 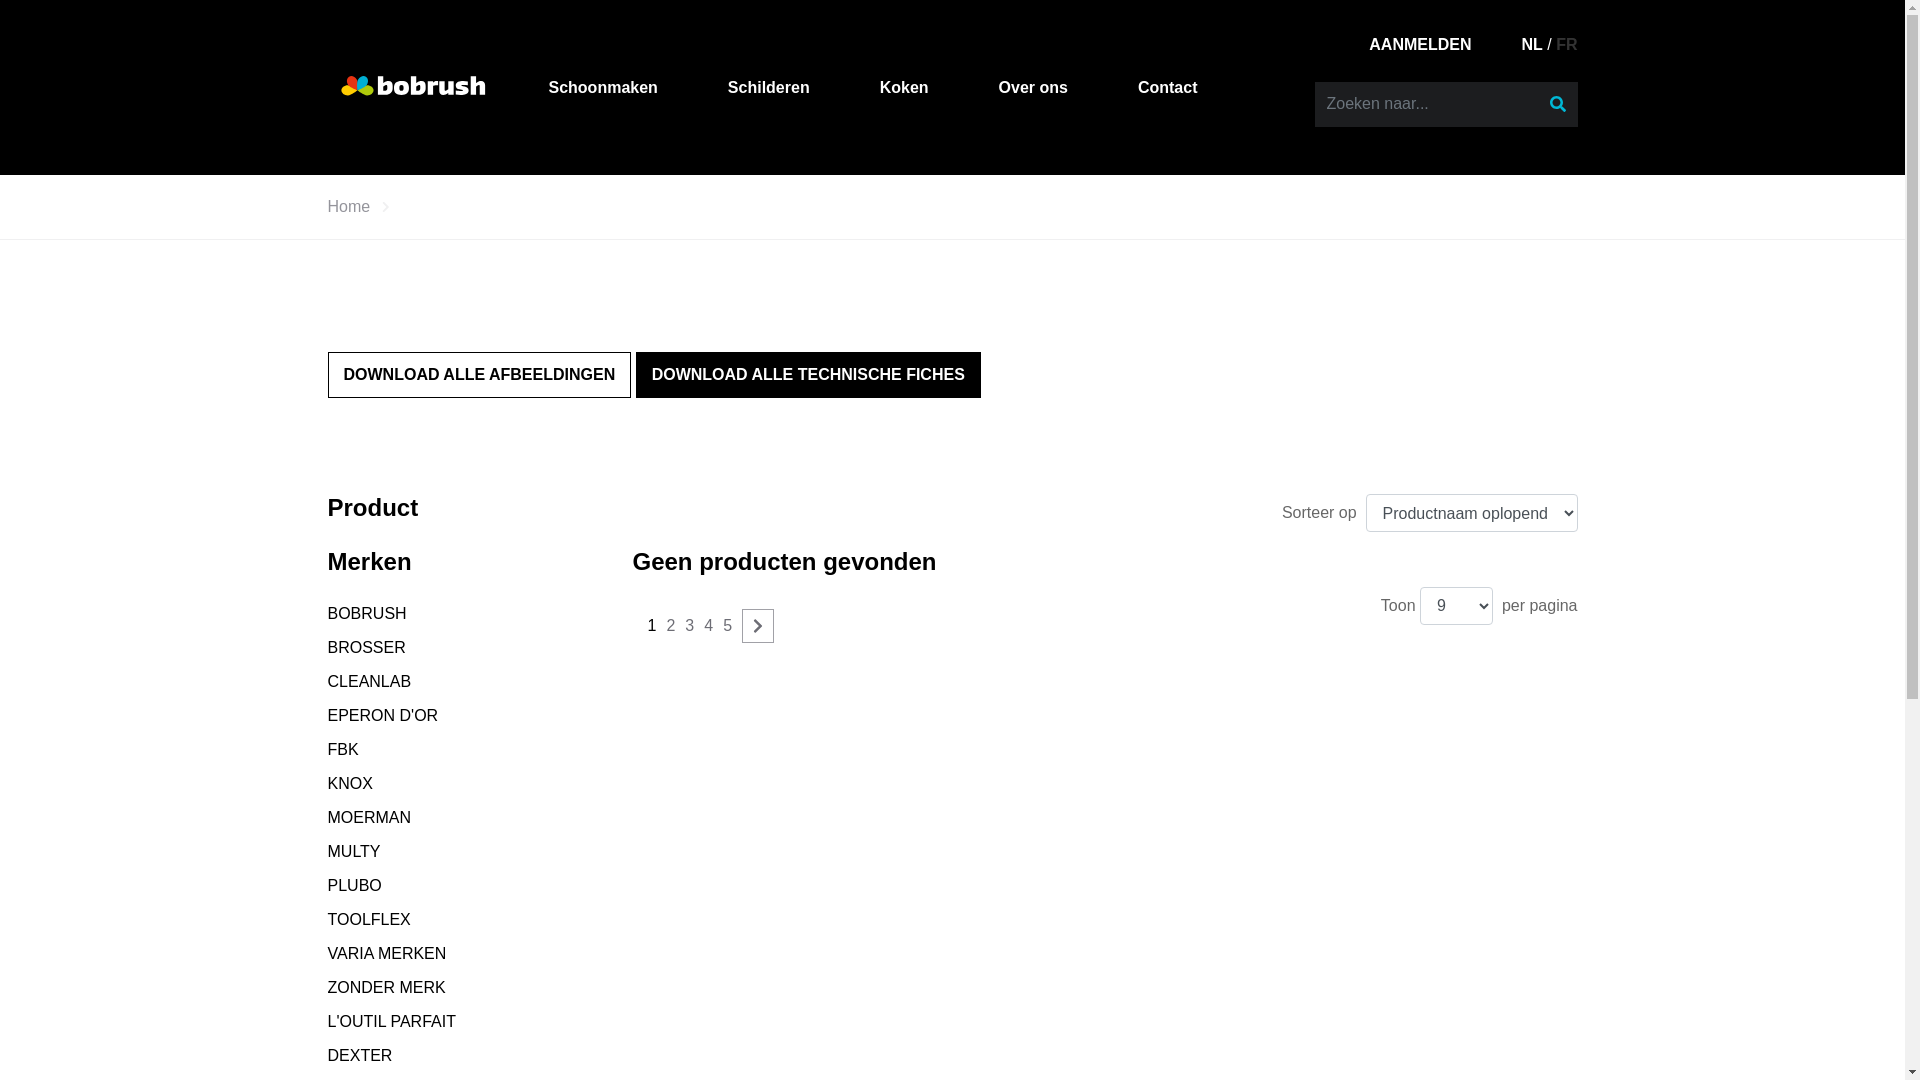 What do you see at coordinates (652, 626) in the screenshot?
I see `1` at bounding box center [652, 626].